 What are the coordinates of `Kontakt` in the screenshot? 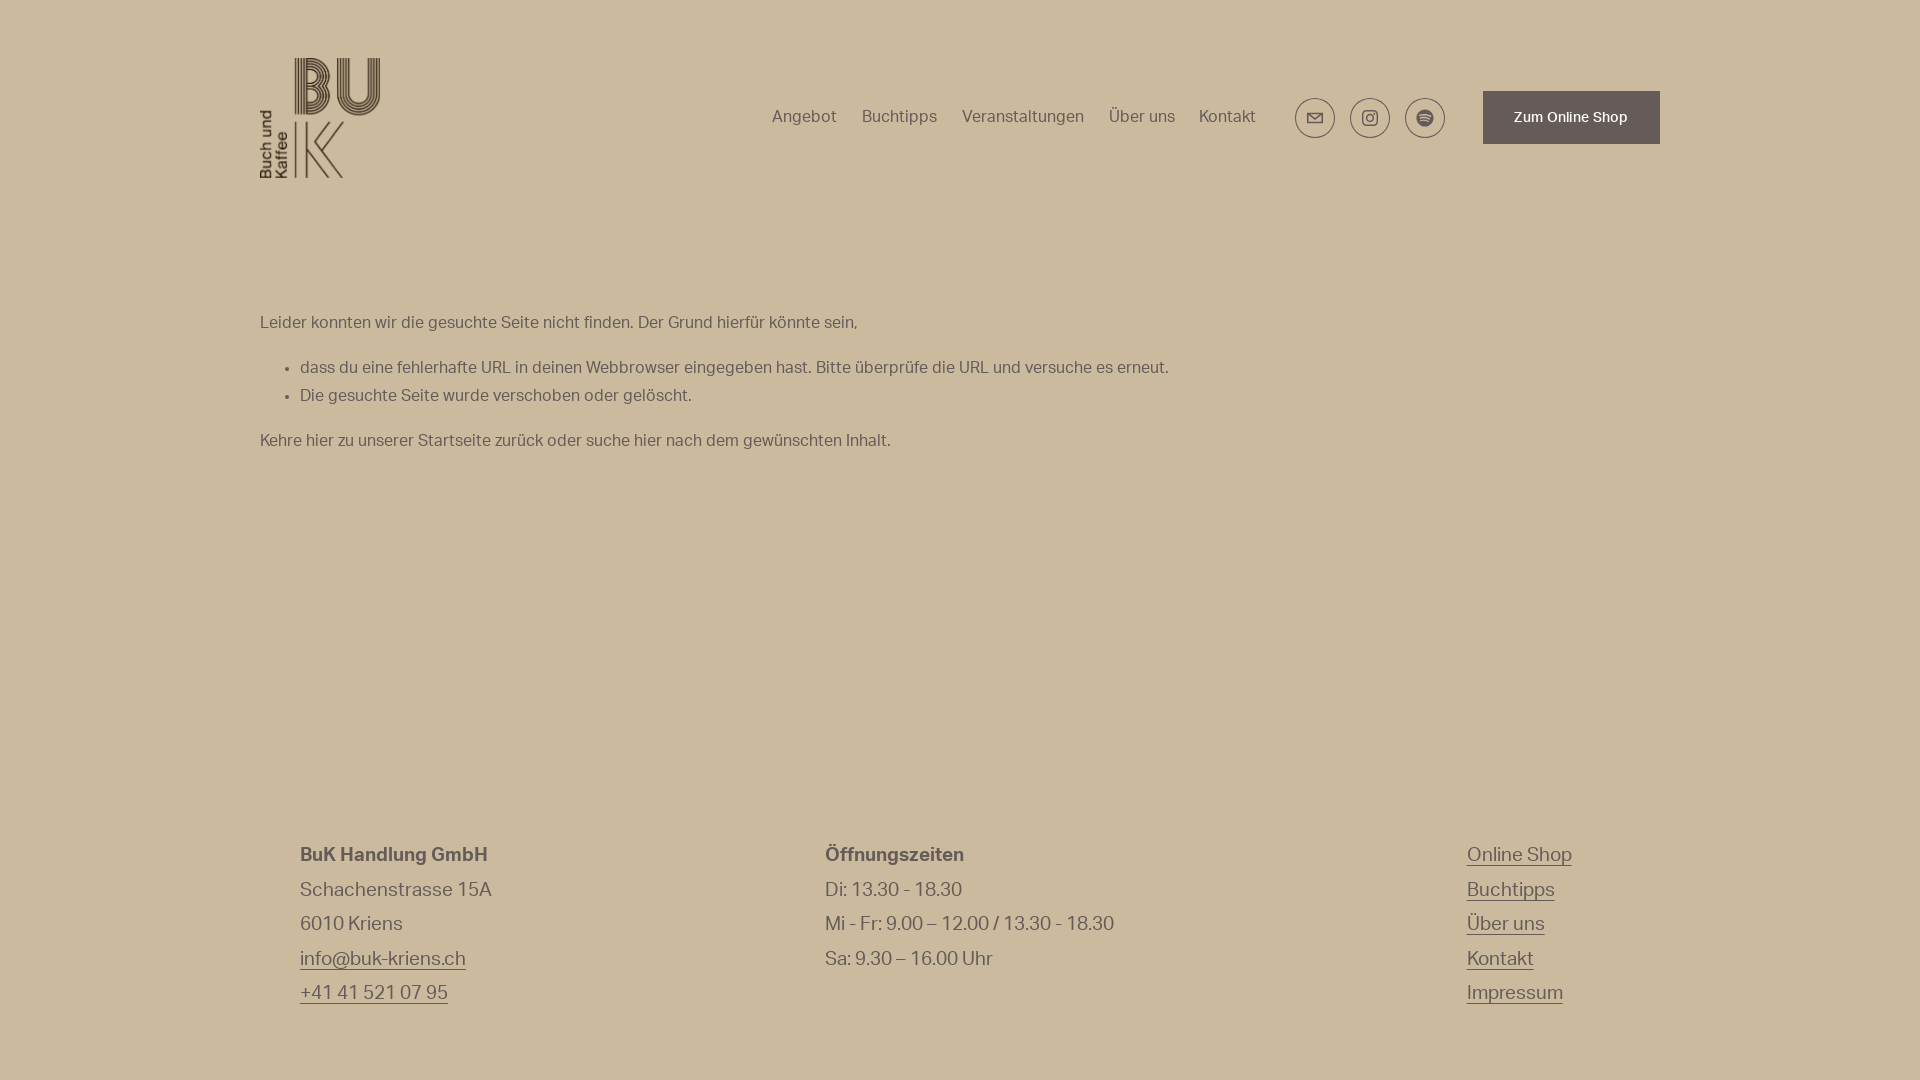 It's located at (1500, 960).